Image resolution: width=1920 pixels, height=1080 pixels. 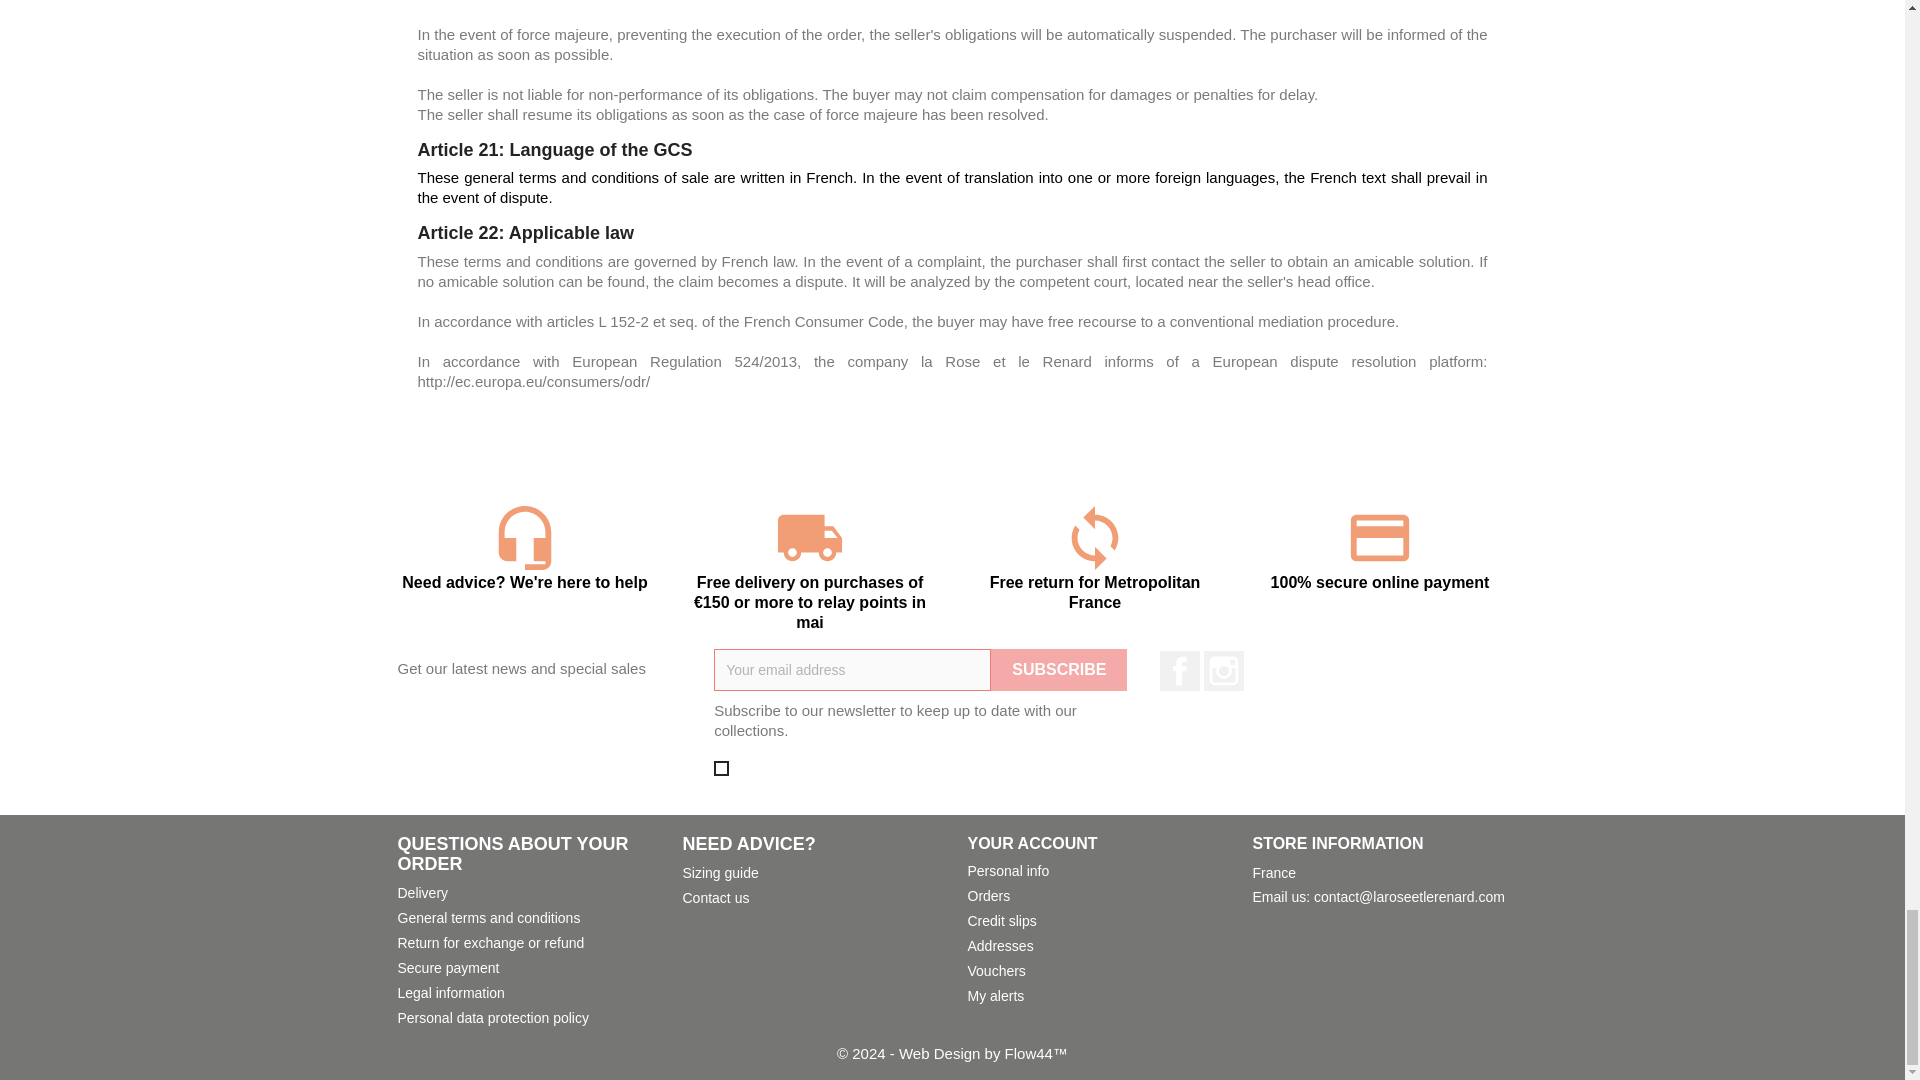 I want to click on Addresses, so click(x=1000, y=946).